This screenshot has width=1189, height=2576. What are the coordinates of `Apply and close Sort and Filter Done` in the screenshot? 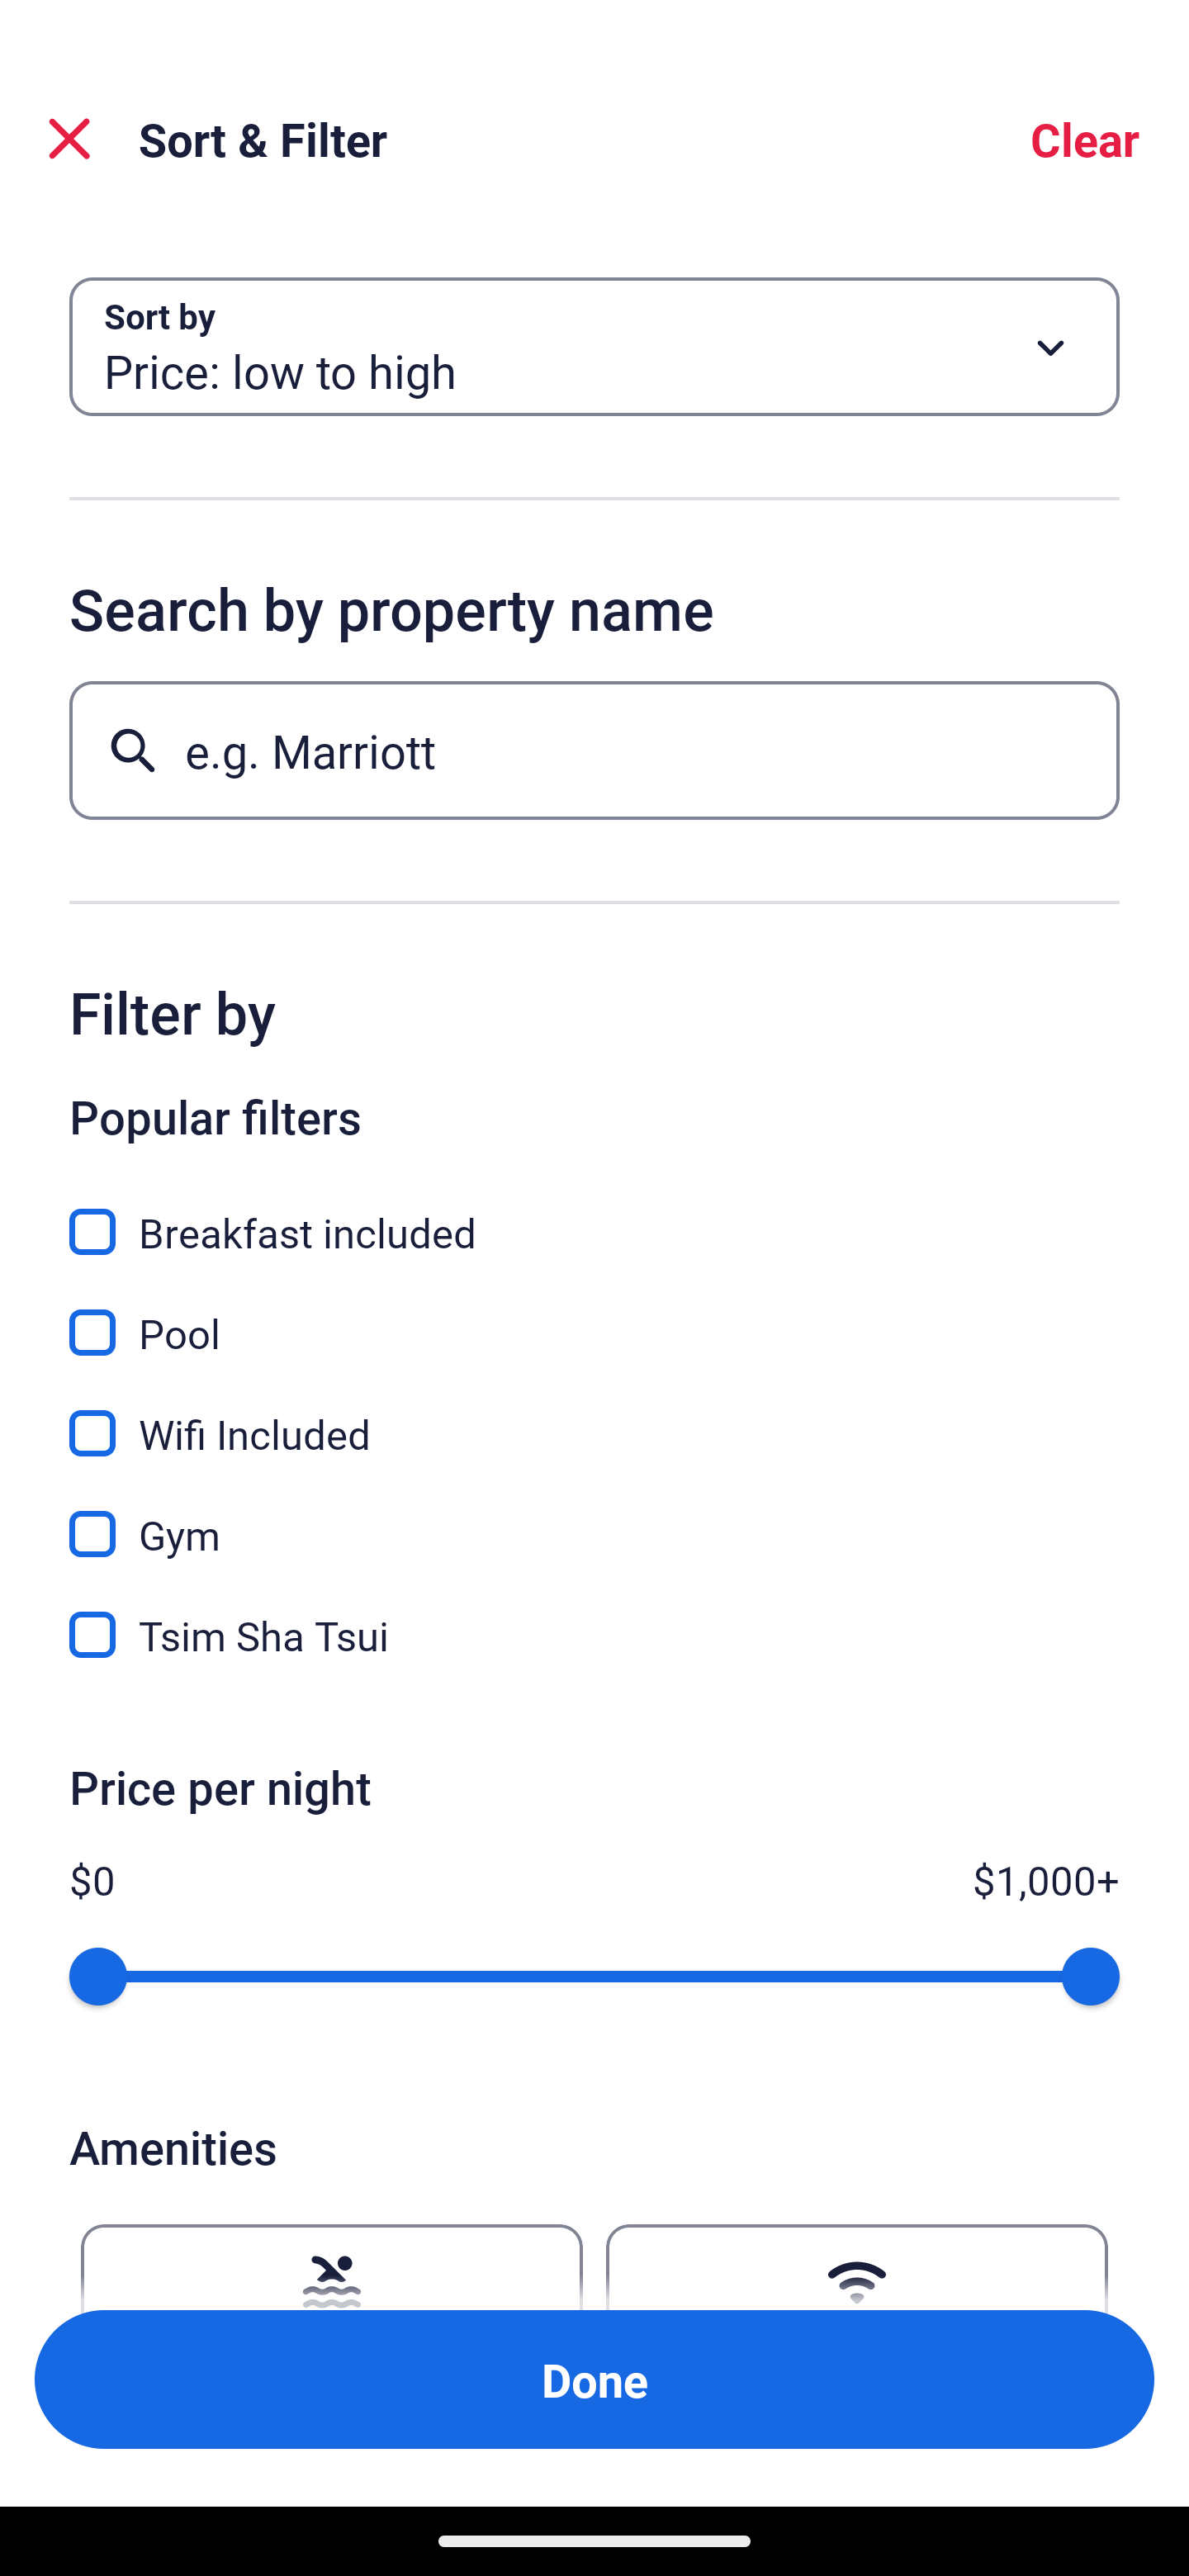 It's located at (594, 2379).